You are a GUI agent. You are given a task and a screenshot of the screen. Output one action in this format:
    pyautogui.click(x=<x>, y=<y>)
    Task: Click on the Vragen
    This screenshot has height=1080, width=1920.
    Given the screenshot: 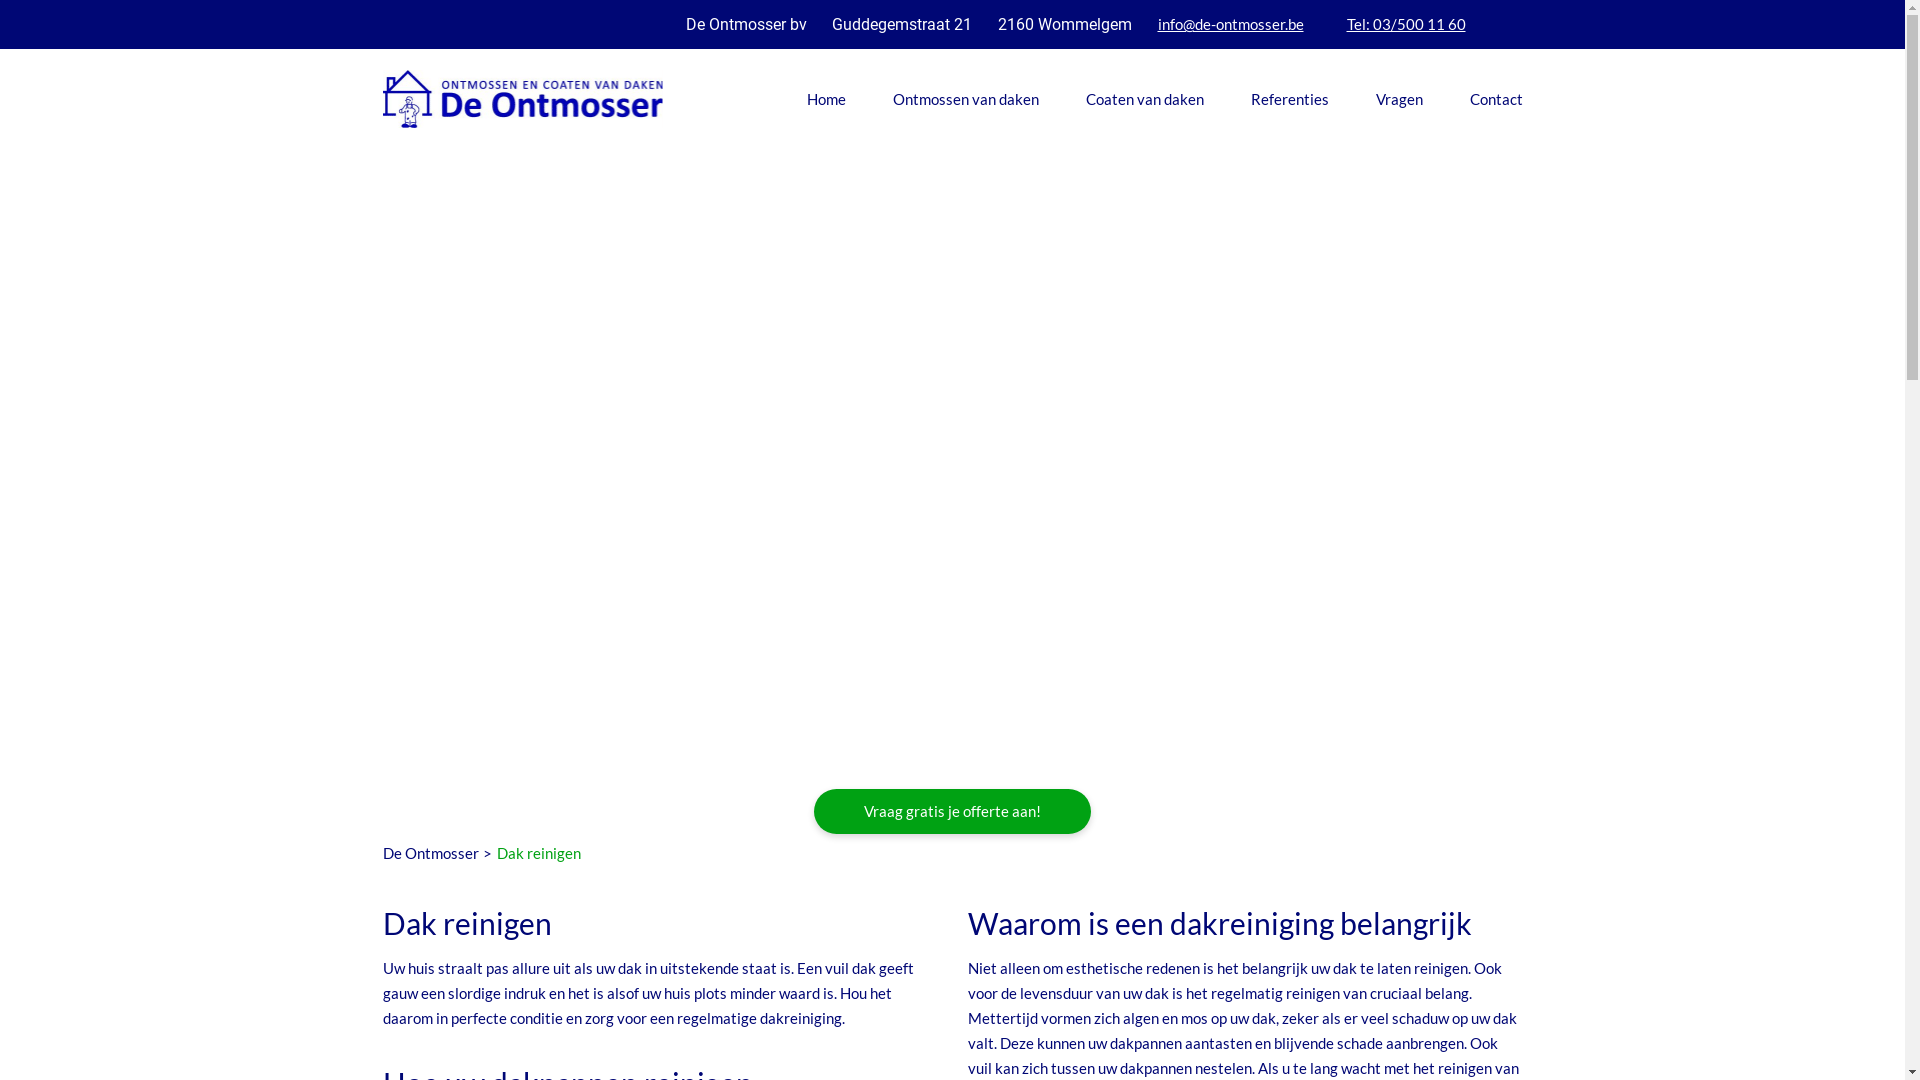 What is the action you would take?
    pyautogui.click(x=1400, y=99)
    